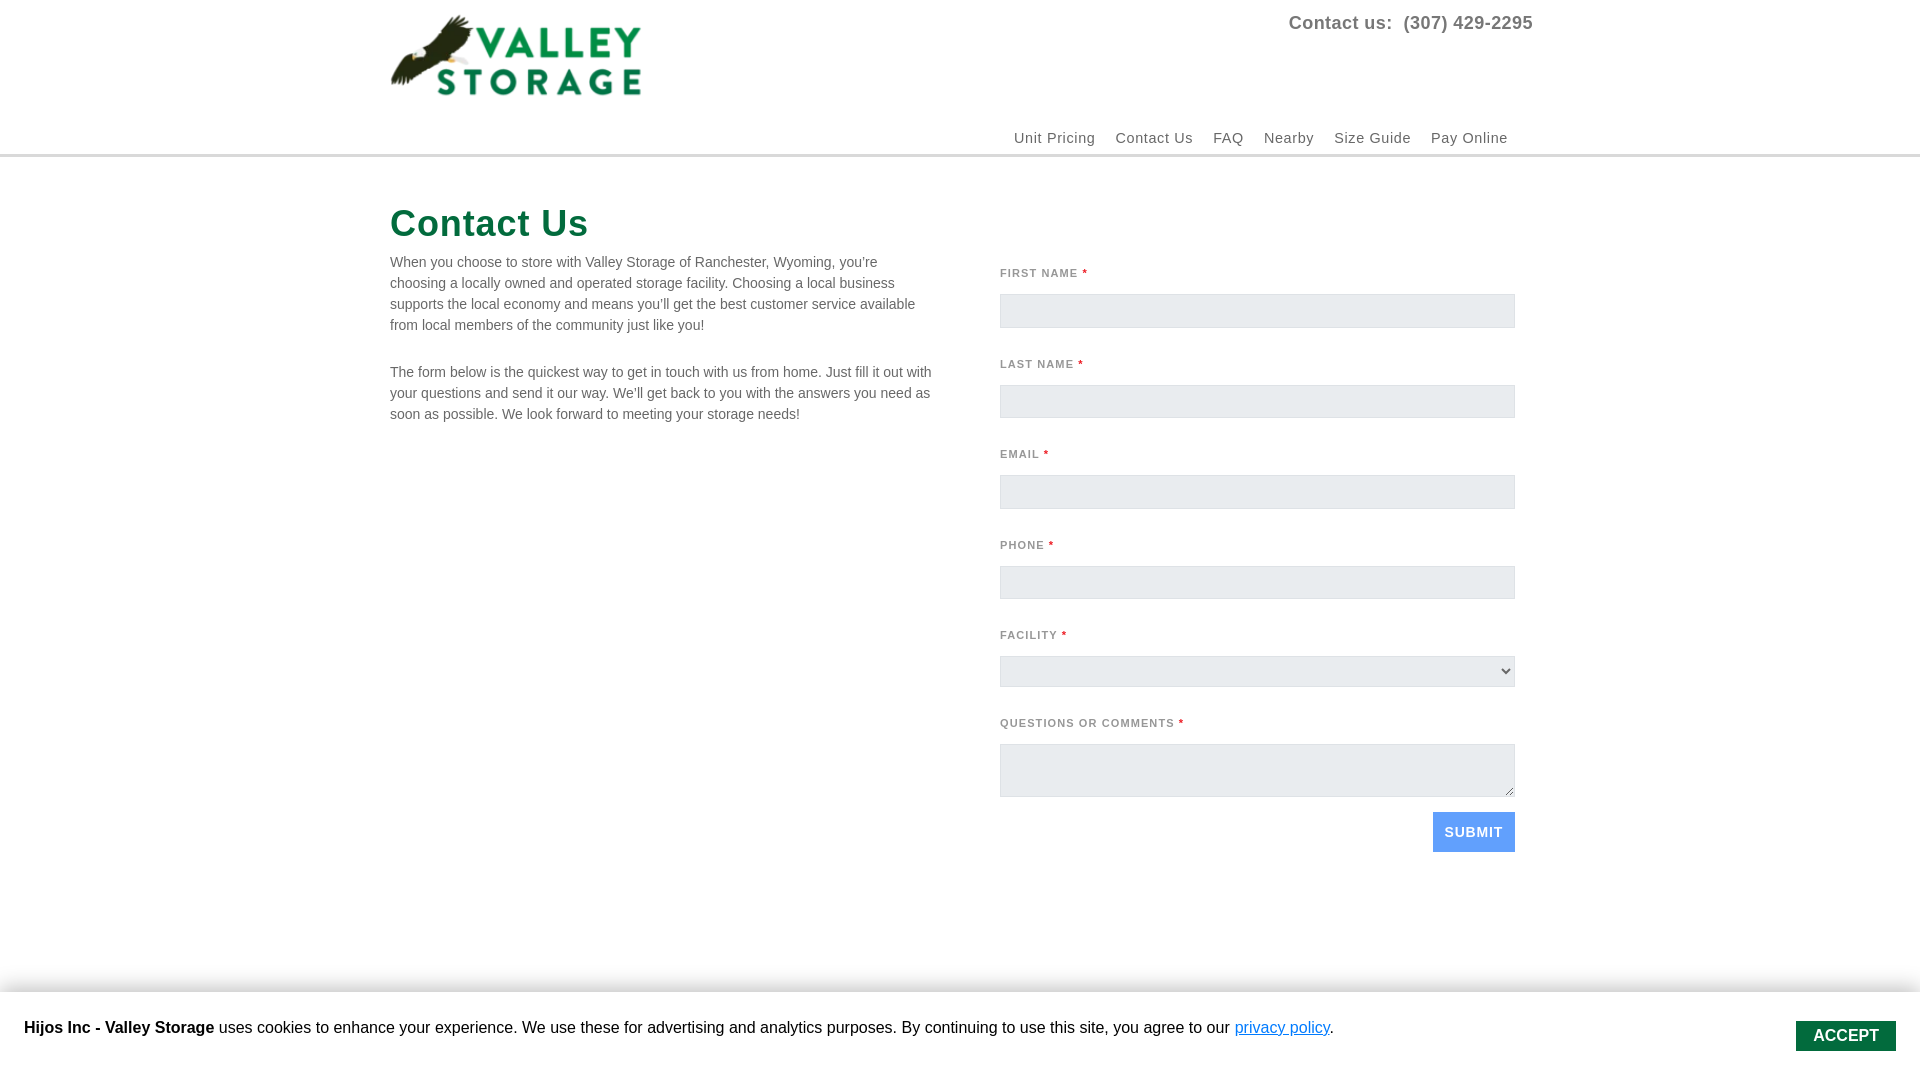 The height and width of the screenshot is (1080, 1920). Describe the element at coordinates (1372, 137) in the screenshot. I see `Size Guide` at that location.